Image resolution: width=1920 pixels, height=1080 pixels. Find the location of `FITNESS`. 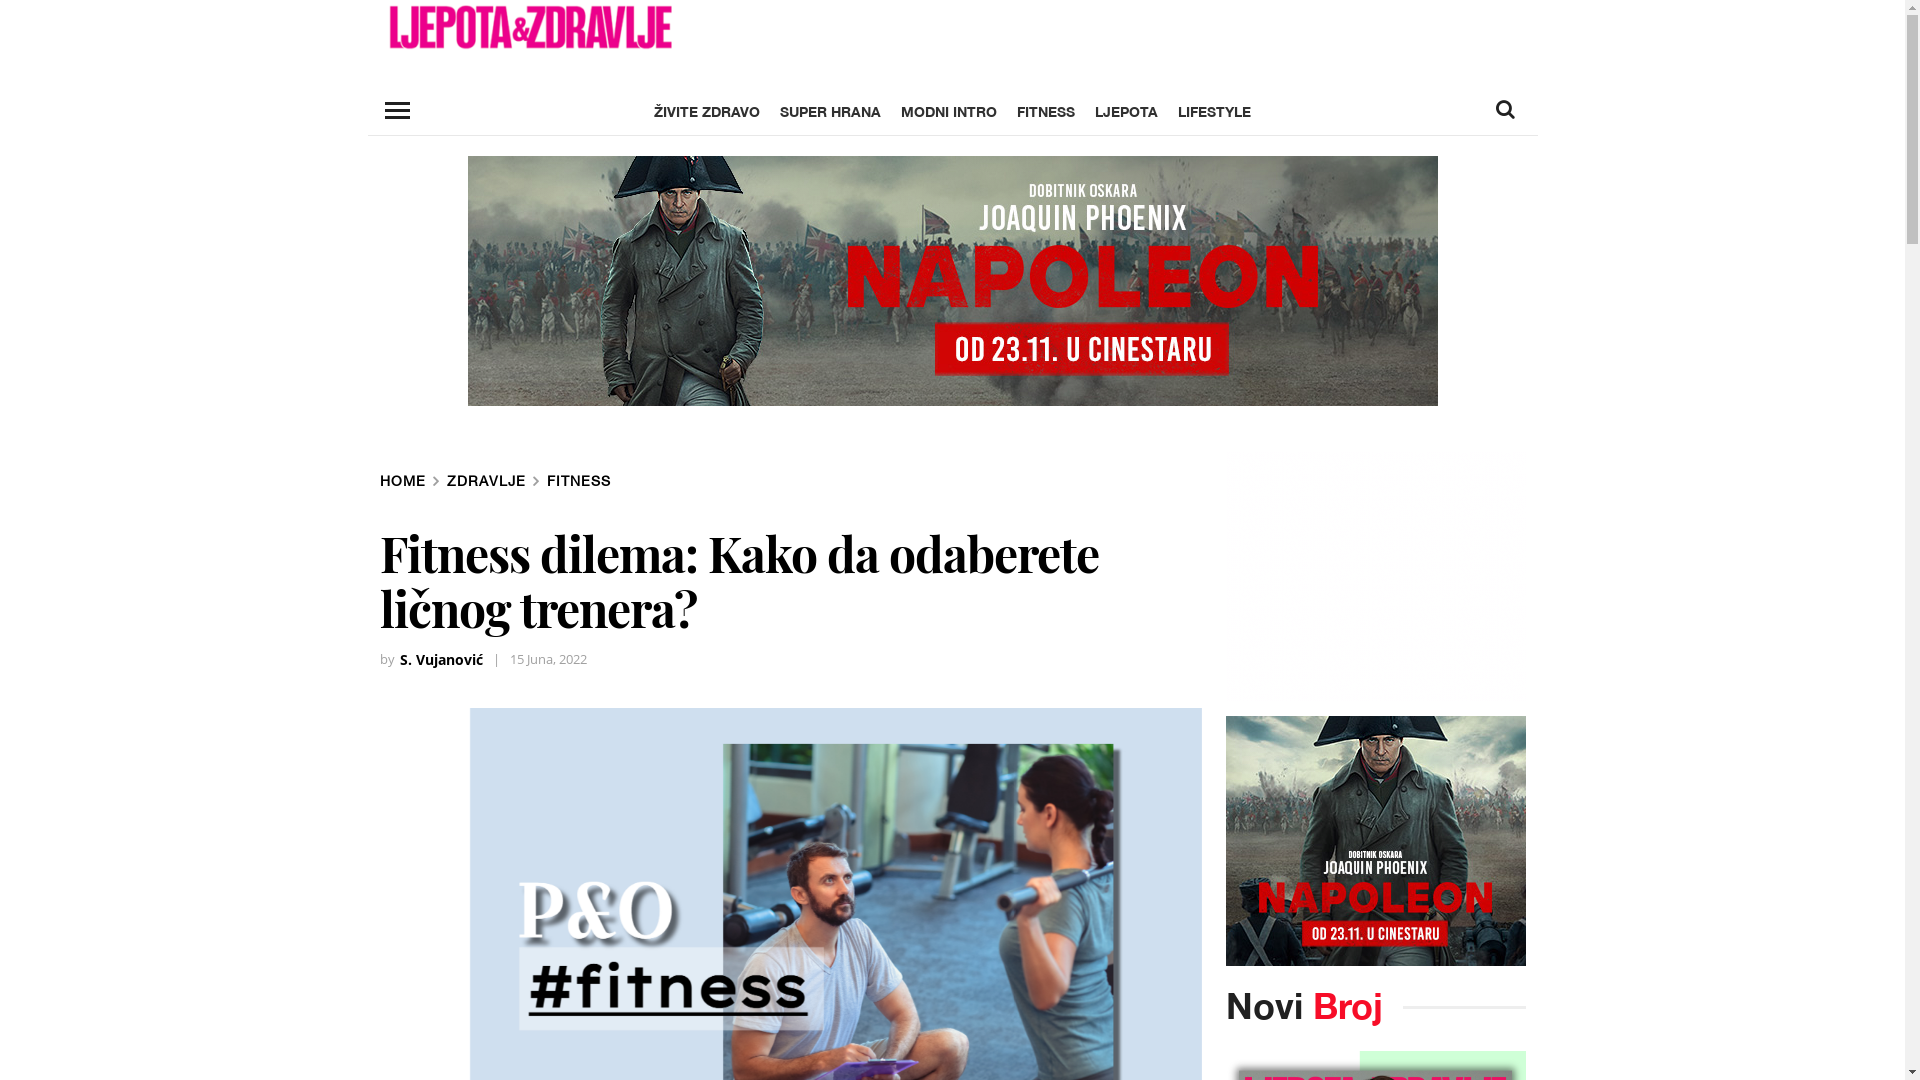

FITNESS is located at coordinates (578, 481).